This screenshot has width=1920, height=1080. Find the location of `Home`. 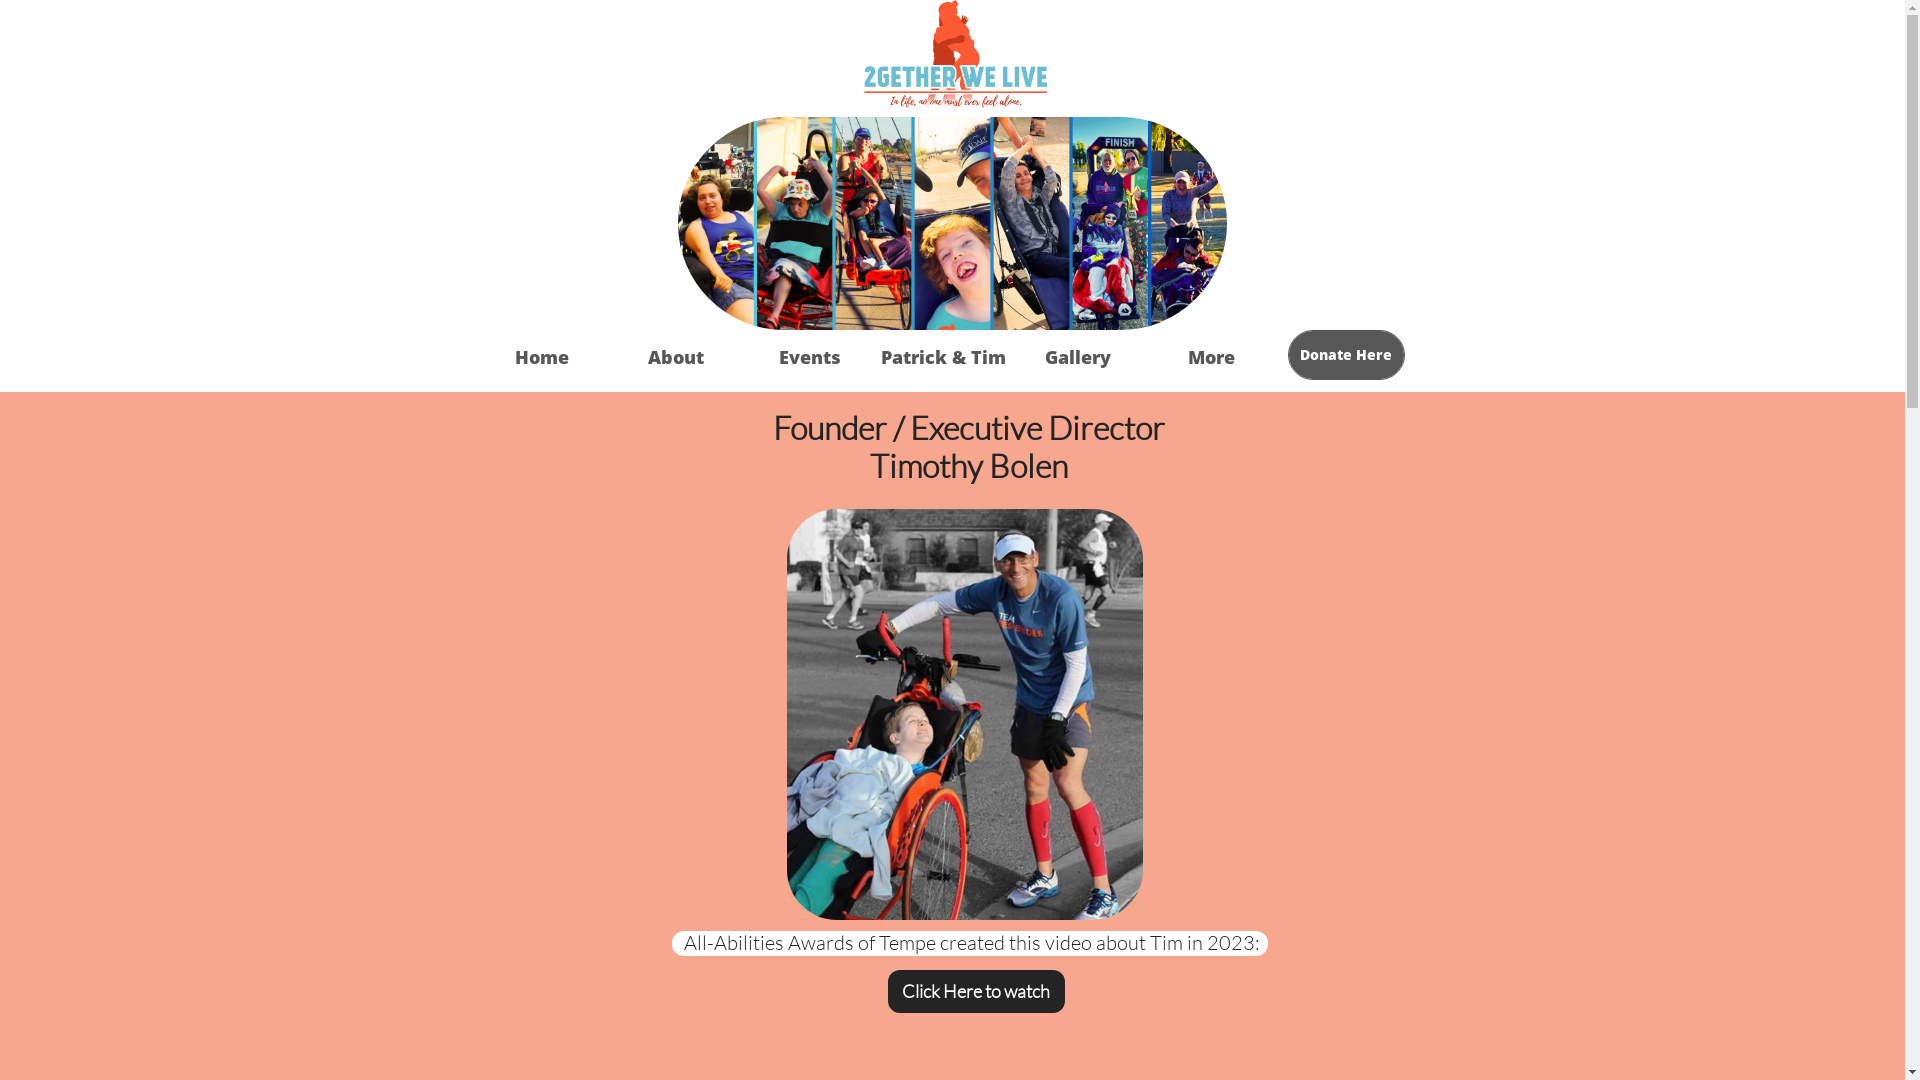

Home is located at coordinates (541, 358).